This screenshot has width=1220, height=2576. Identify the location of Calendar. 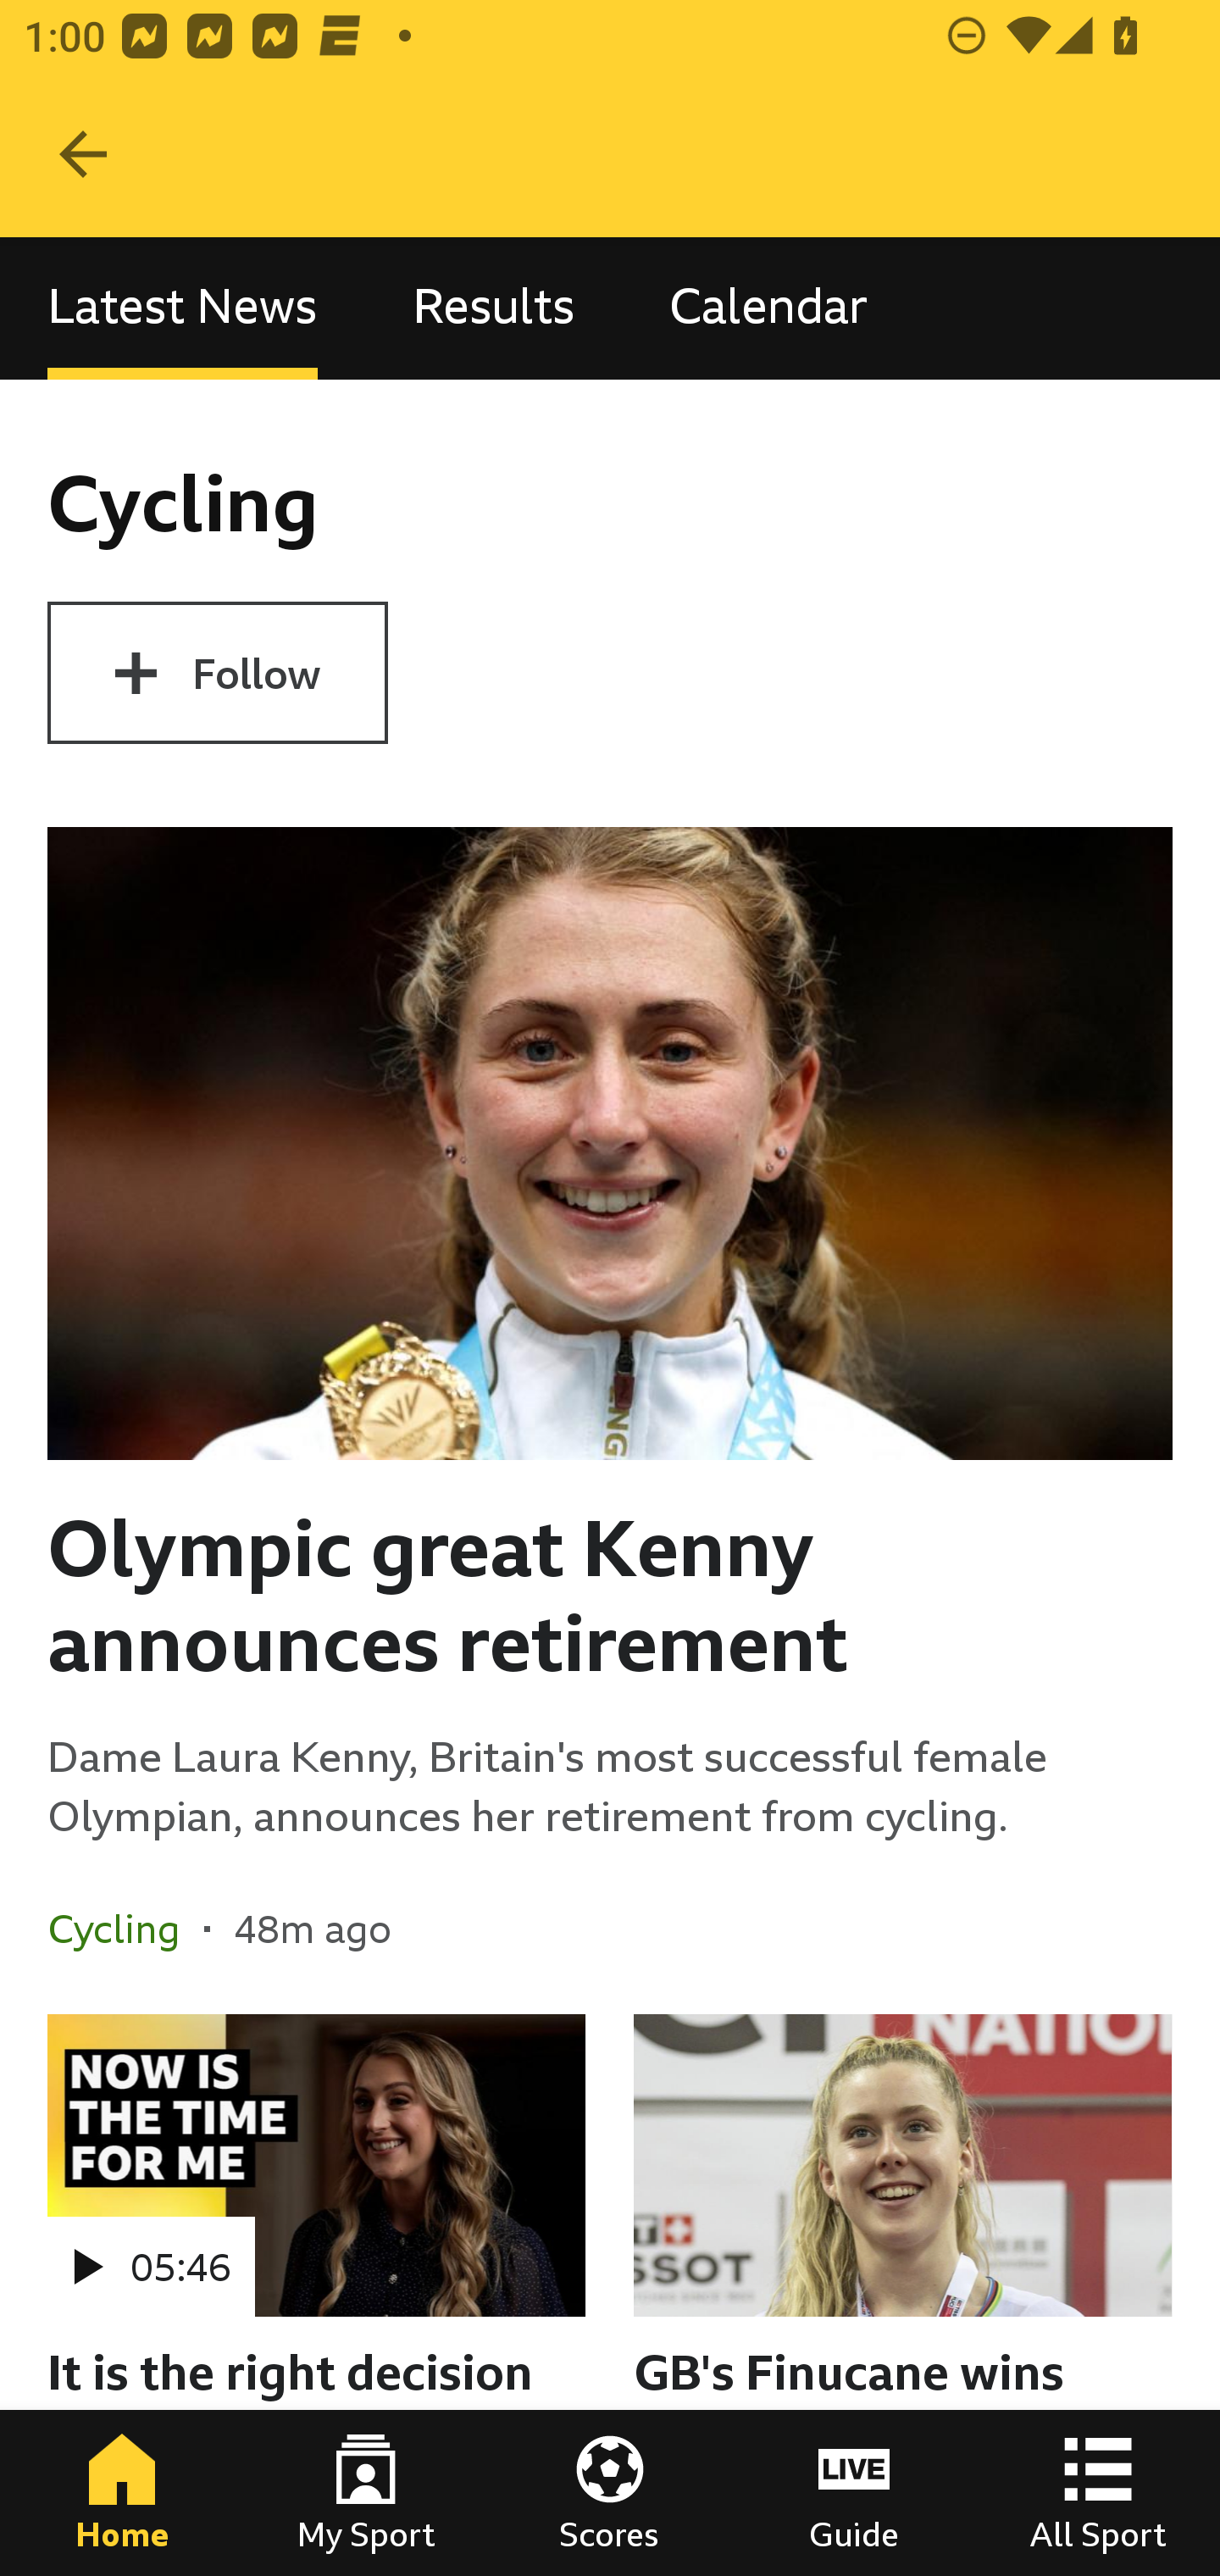
(768, 307).